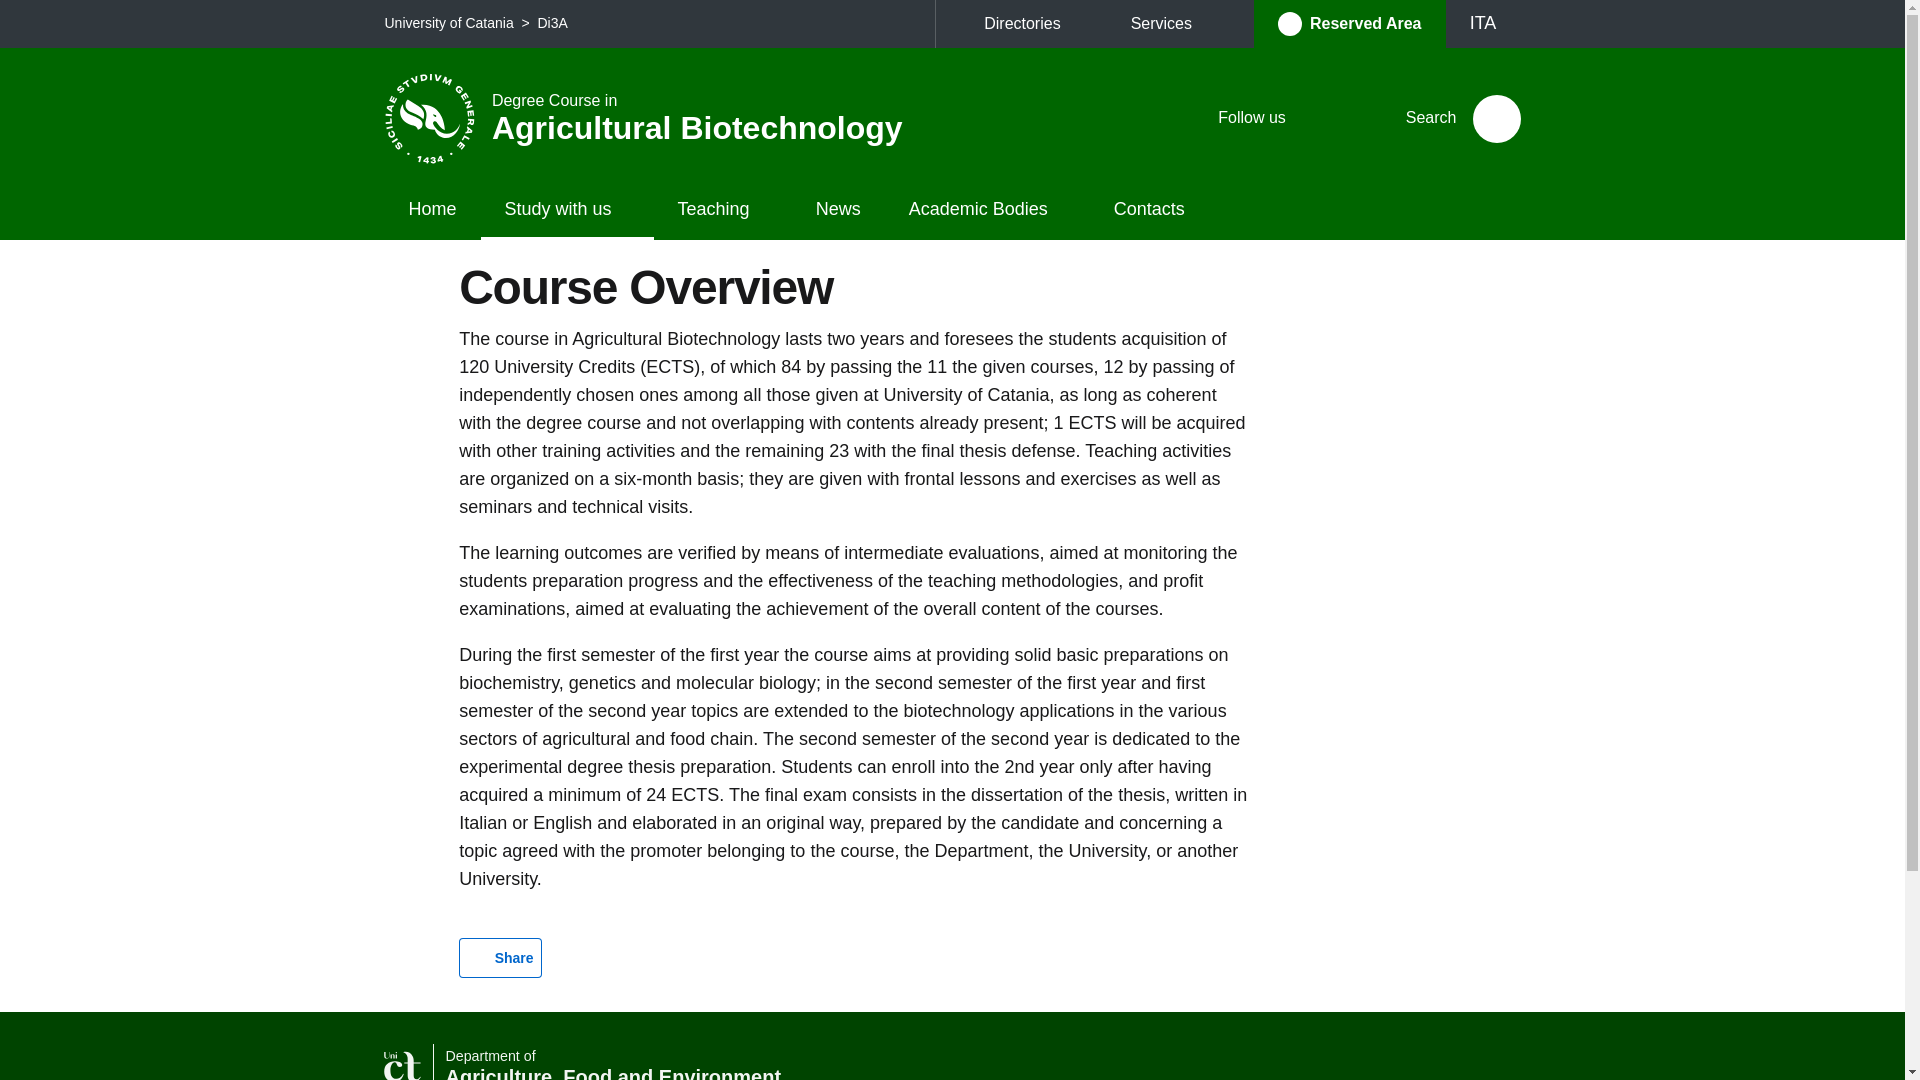 This screenshot has width=1920, height=1080. Describe the element at coordinates (552, 23) in the screenshot. I see `Reserved Area` at that location.